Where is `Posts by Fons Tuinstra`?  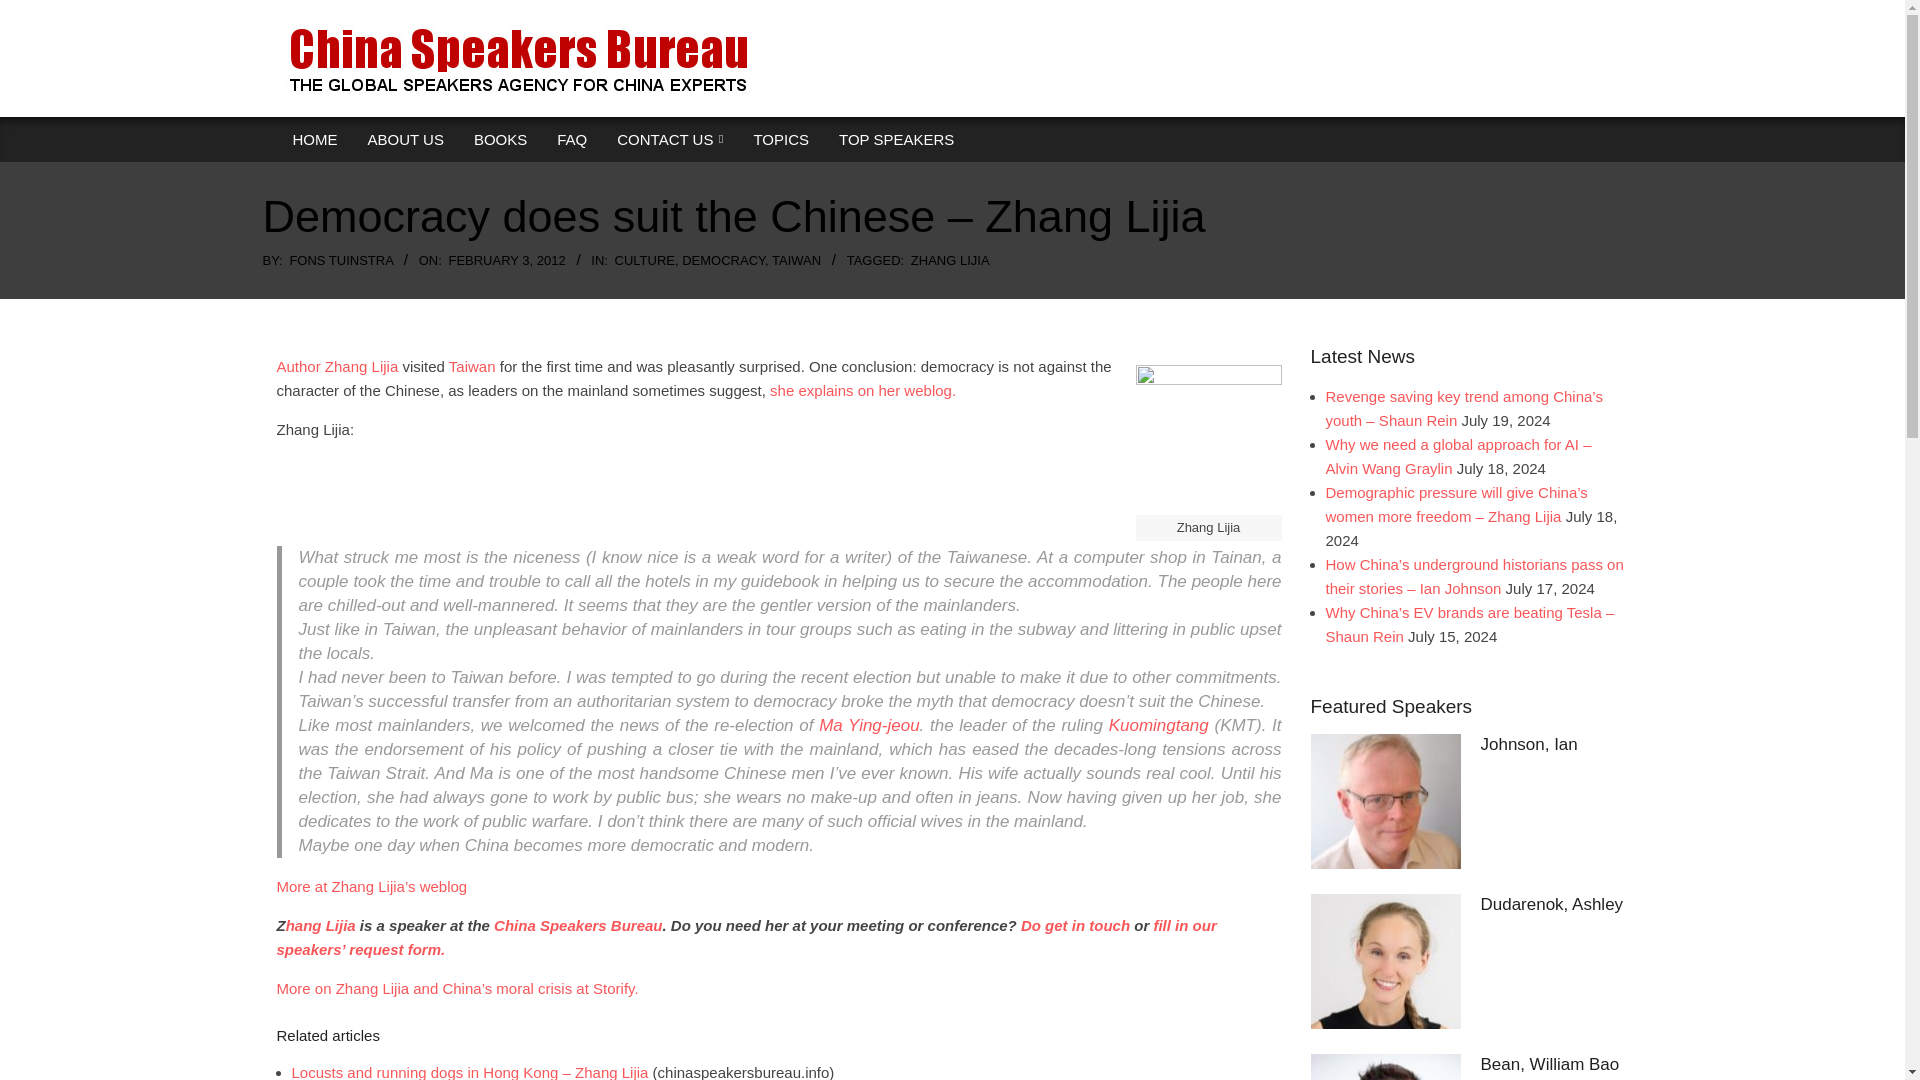 Posts by Fons Tuinstra is located at coordinates (341, 260).